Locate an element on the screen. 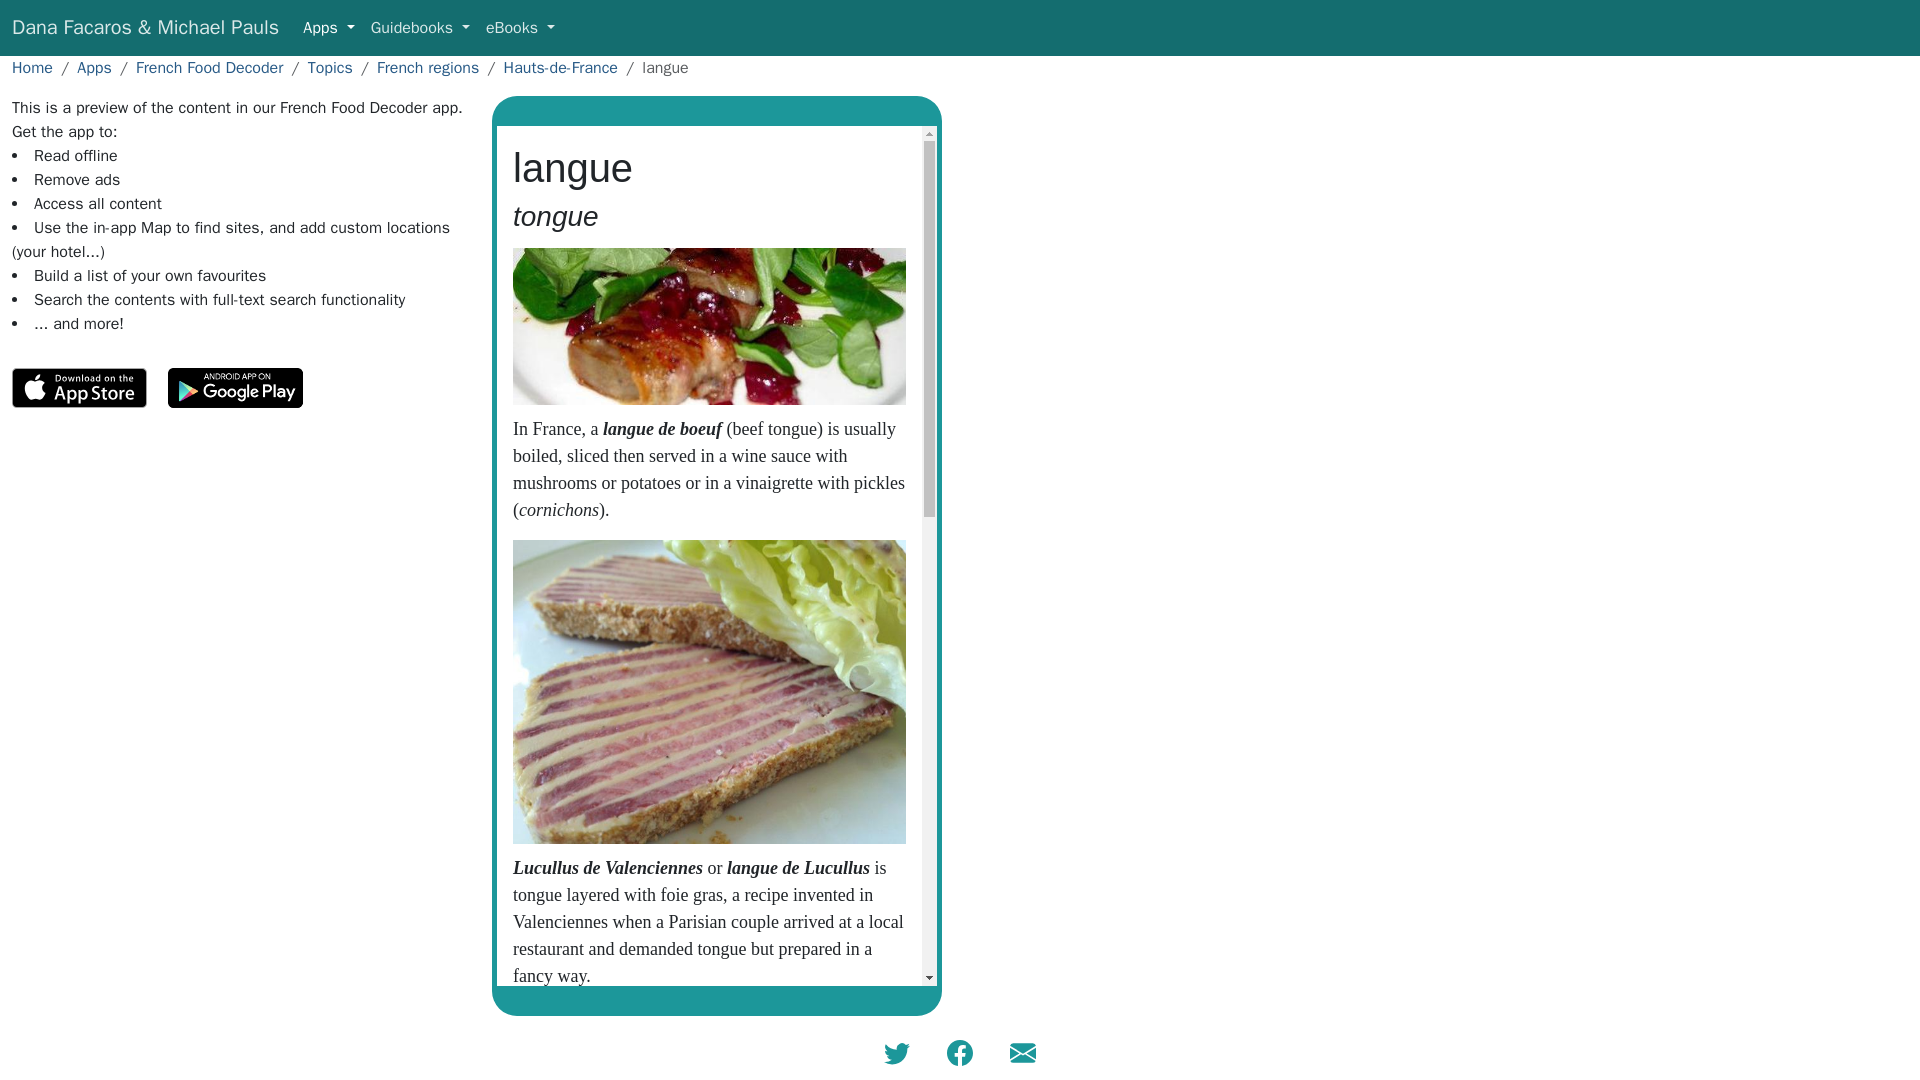  Hauts-de-France is located at coordinates (560, 68).